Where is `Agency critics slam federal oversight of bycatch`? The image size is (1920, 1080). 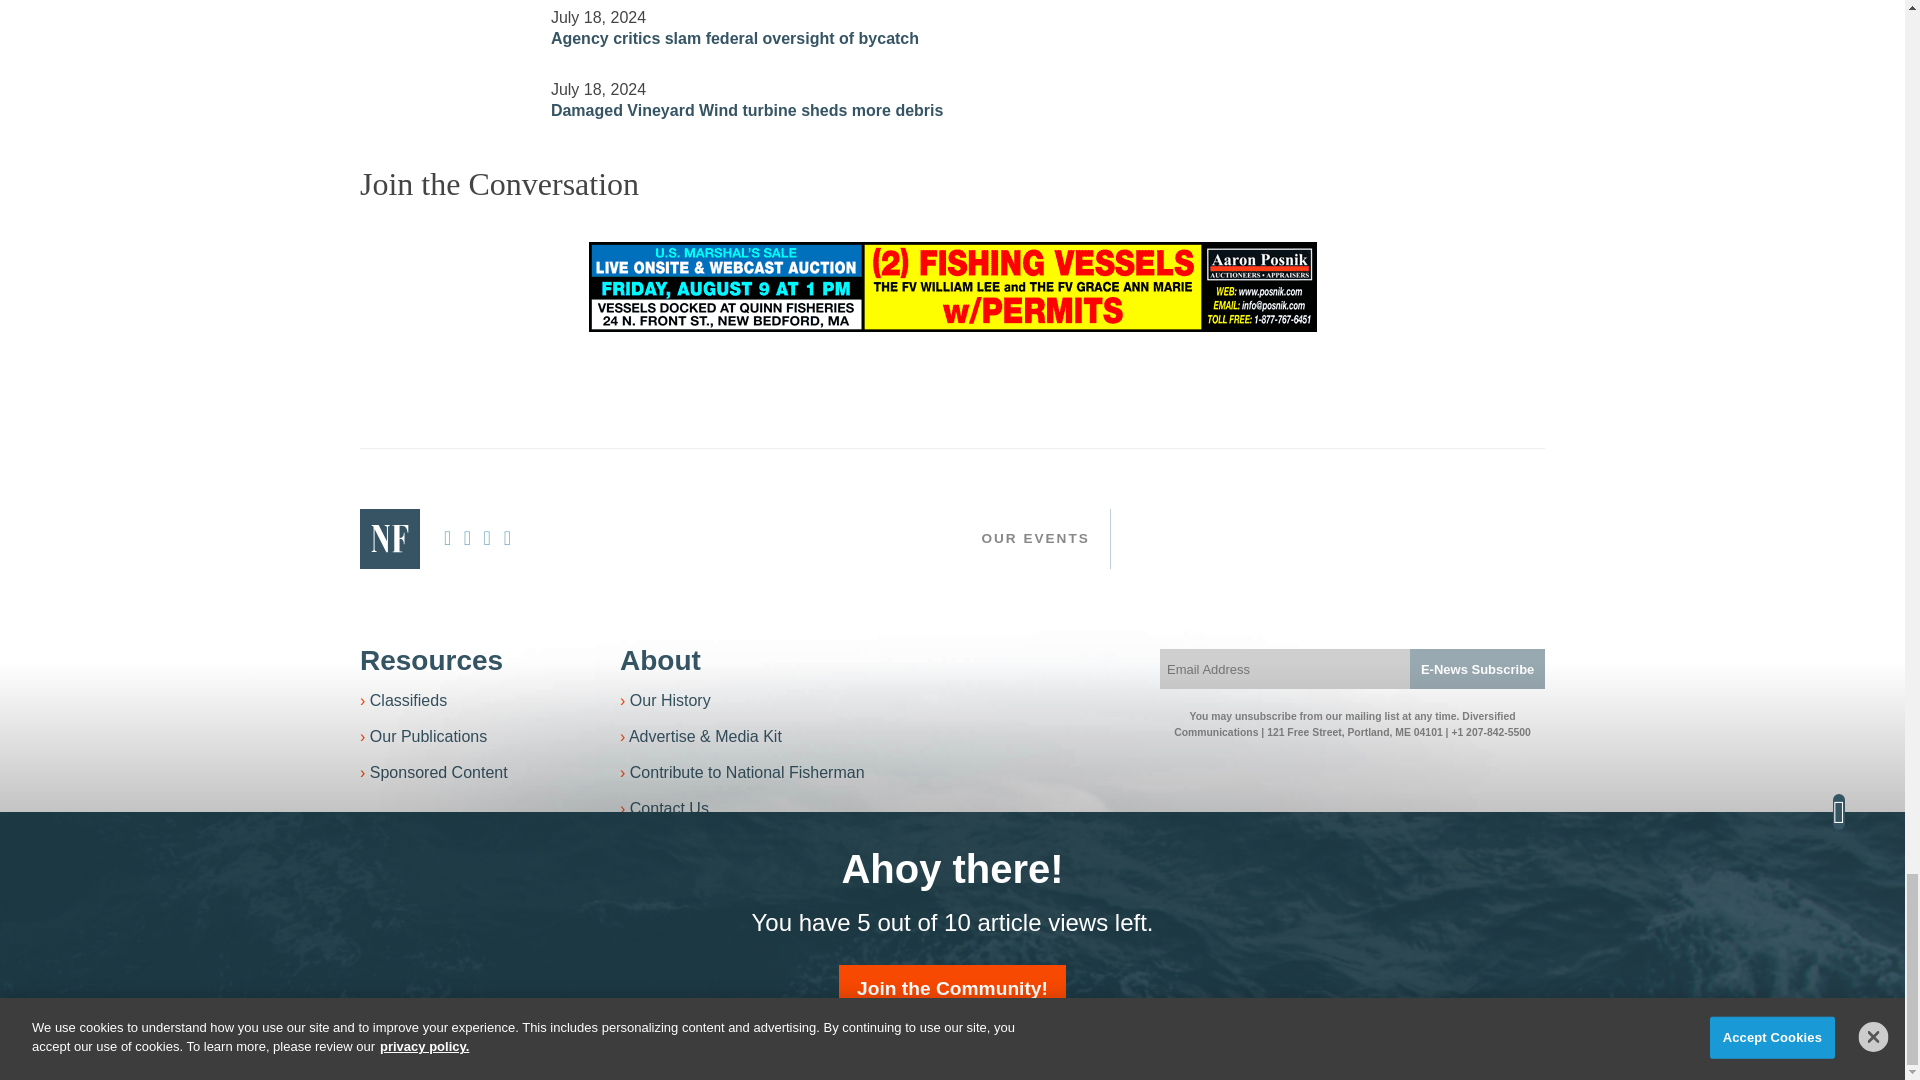
Agency critics slam federal oversight of bycatch is located at coordinates (443, 15).